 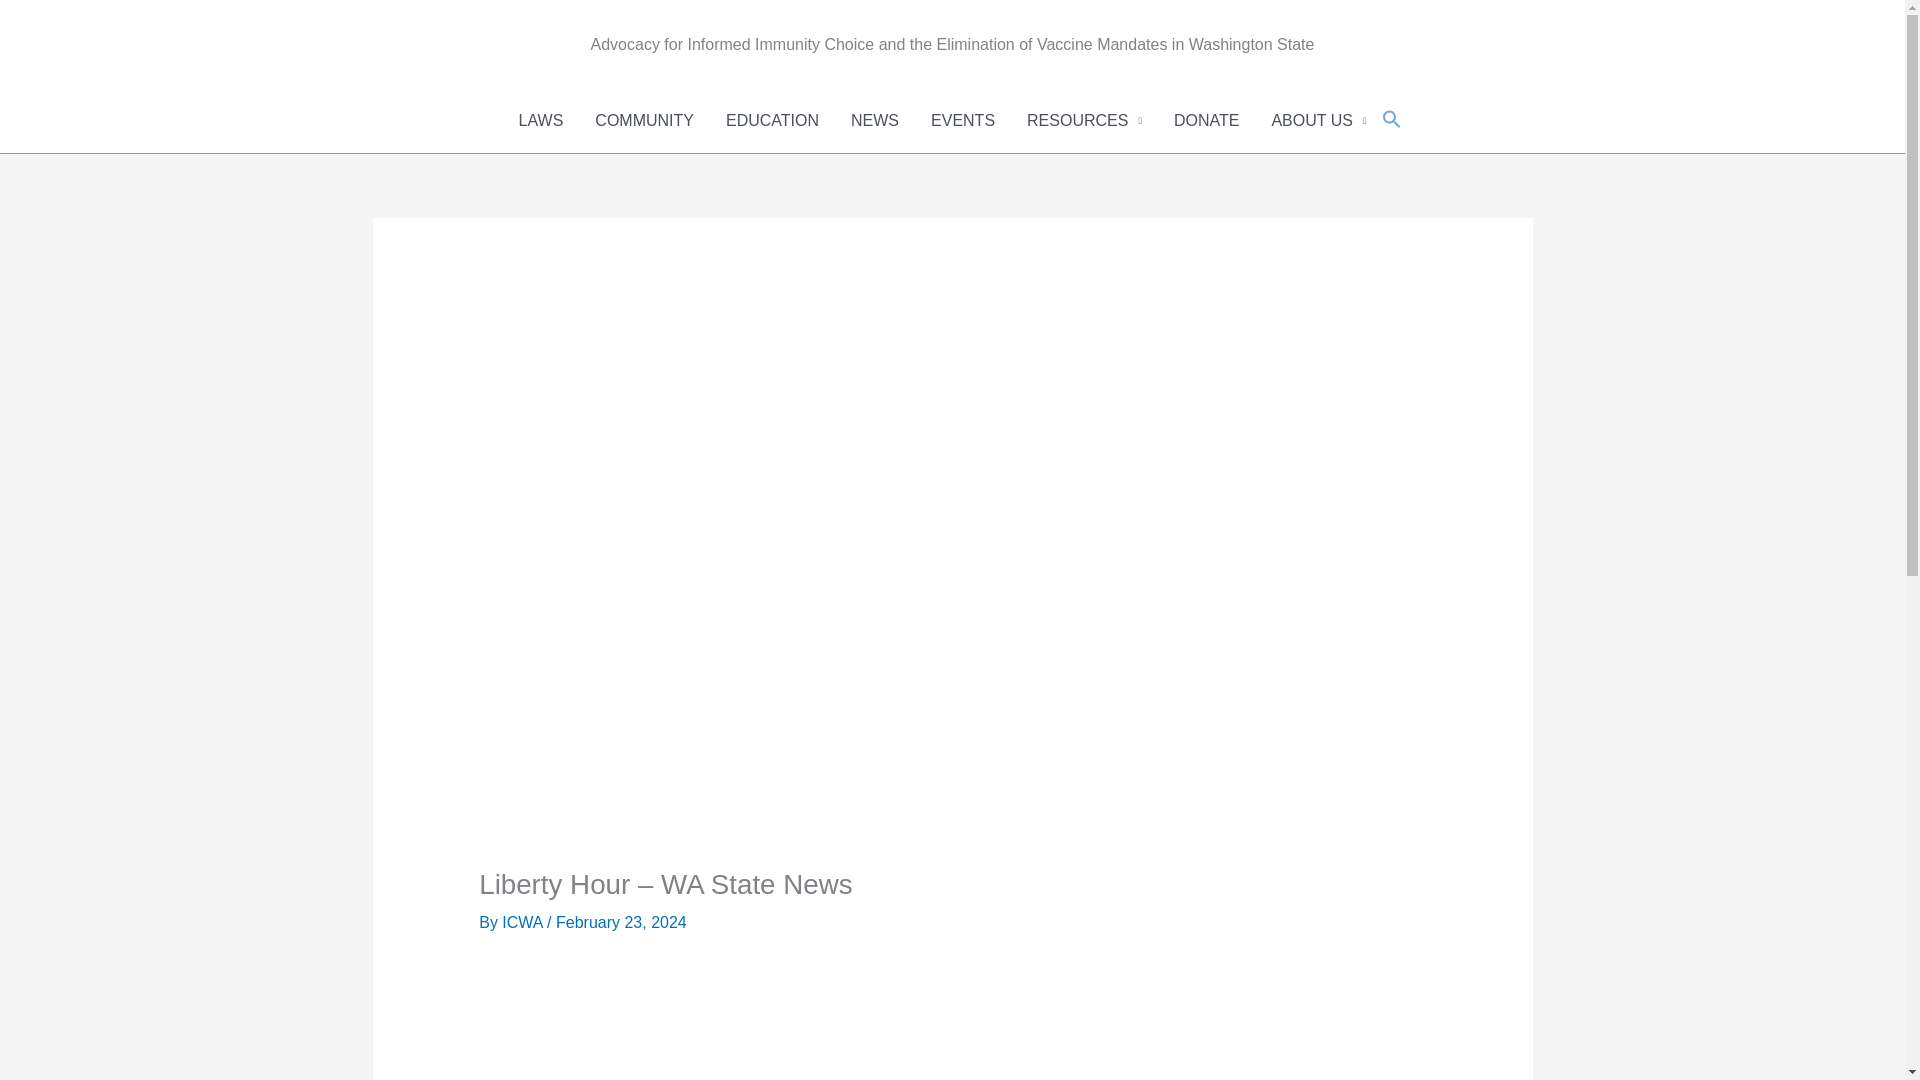 What do you see at coordinates (644, 120) in the screenshot?
I see `COMMUNITY` at bounding box center [644, 120].